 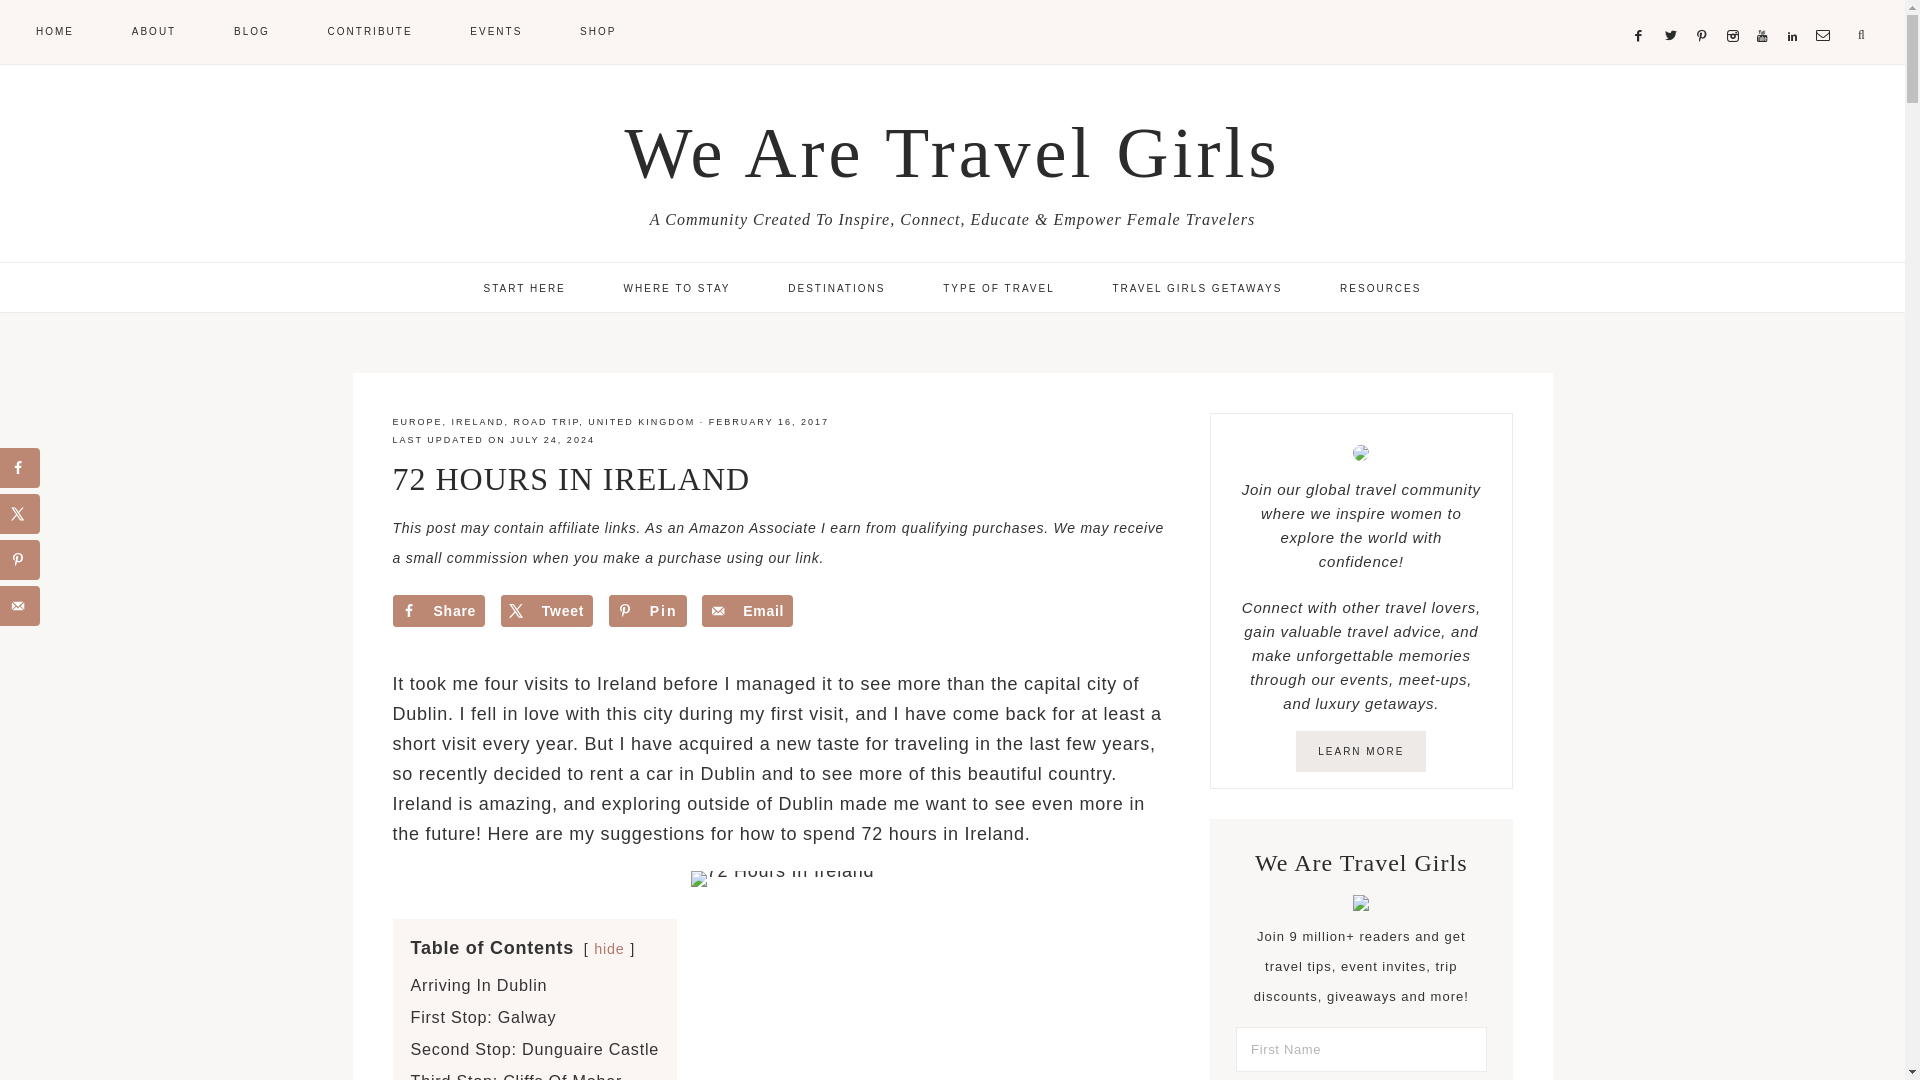 I want to click on START HERE, so click(x=524, y=287).